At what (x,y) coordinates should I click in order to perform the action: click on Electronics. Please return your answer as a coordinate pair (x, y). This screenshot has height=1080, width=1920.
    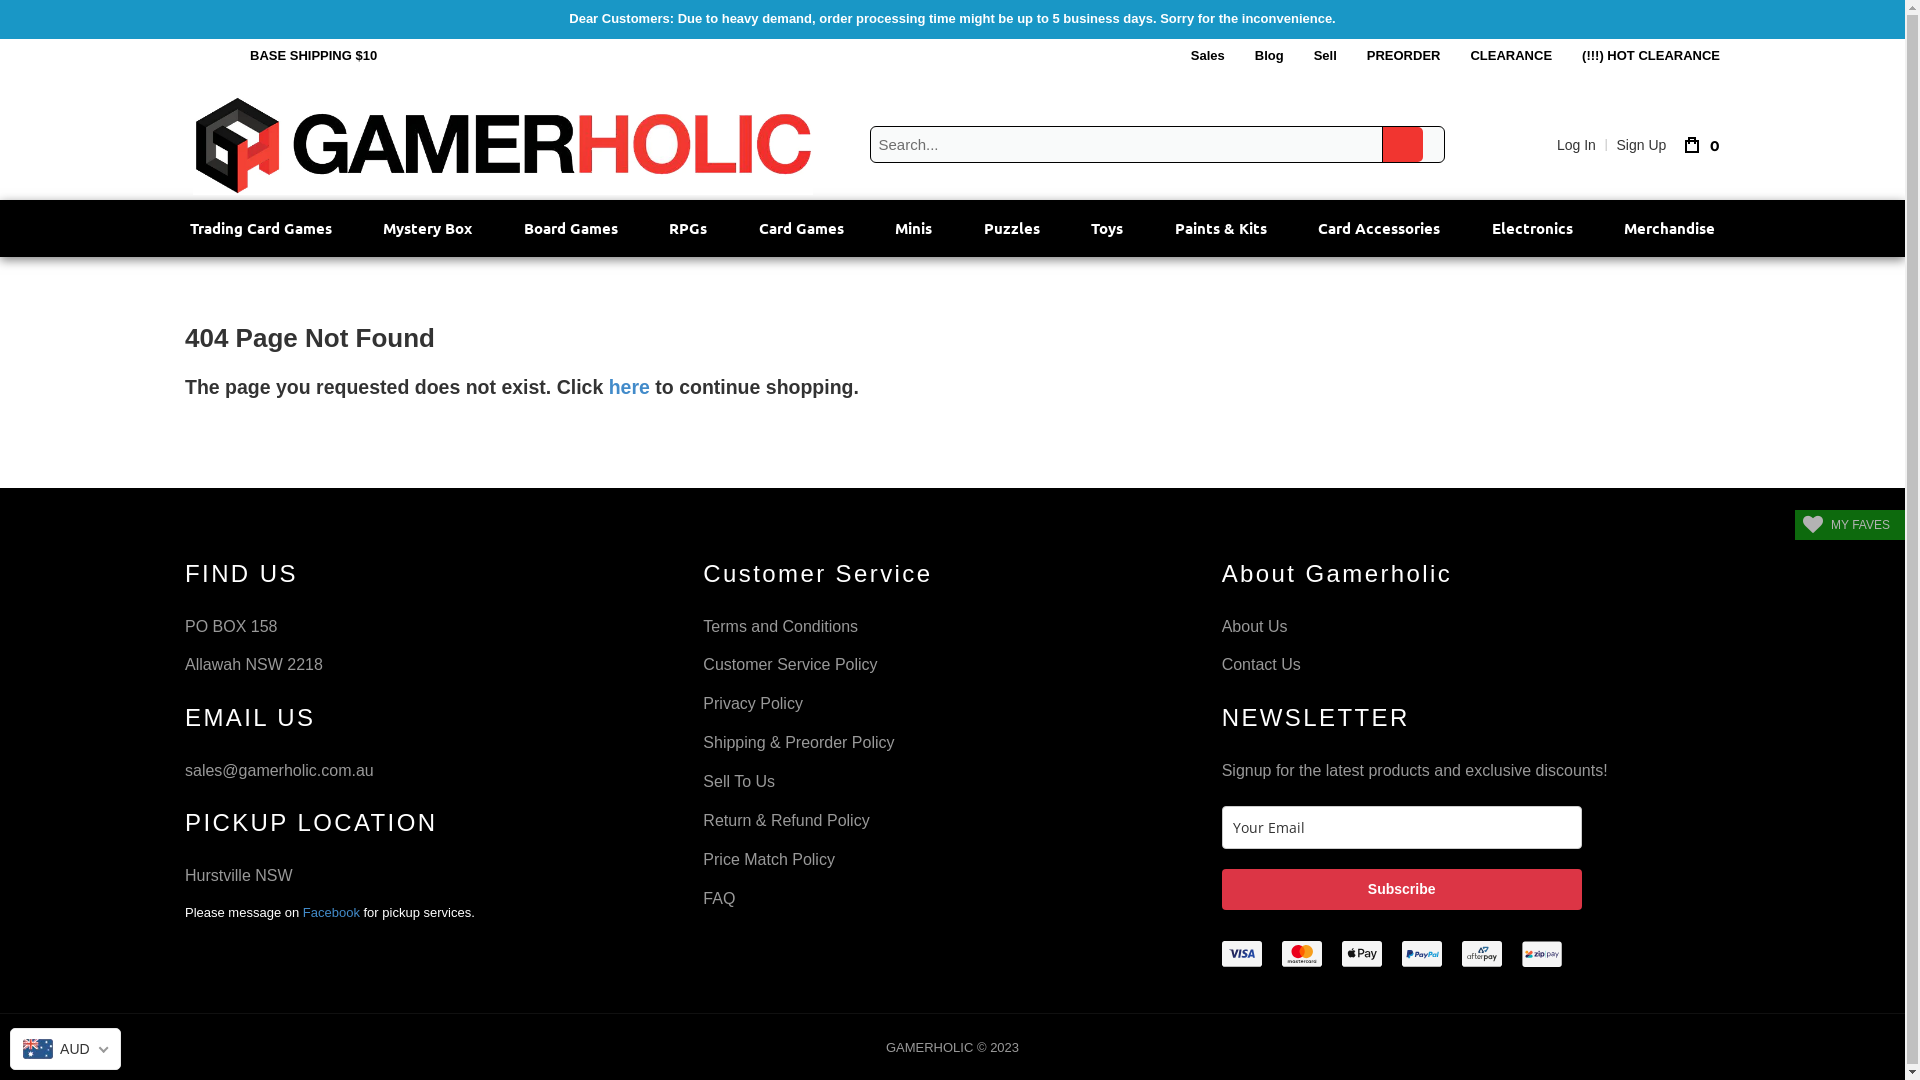
    Looking at the image, I should click on (1532, 228).